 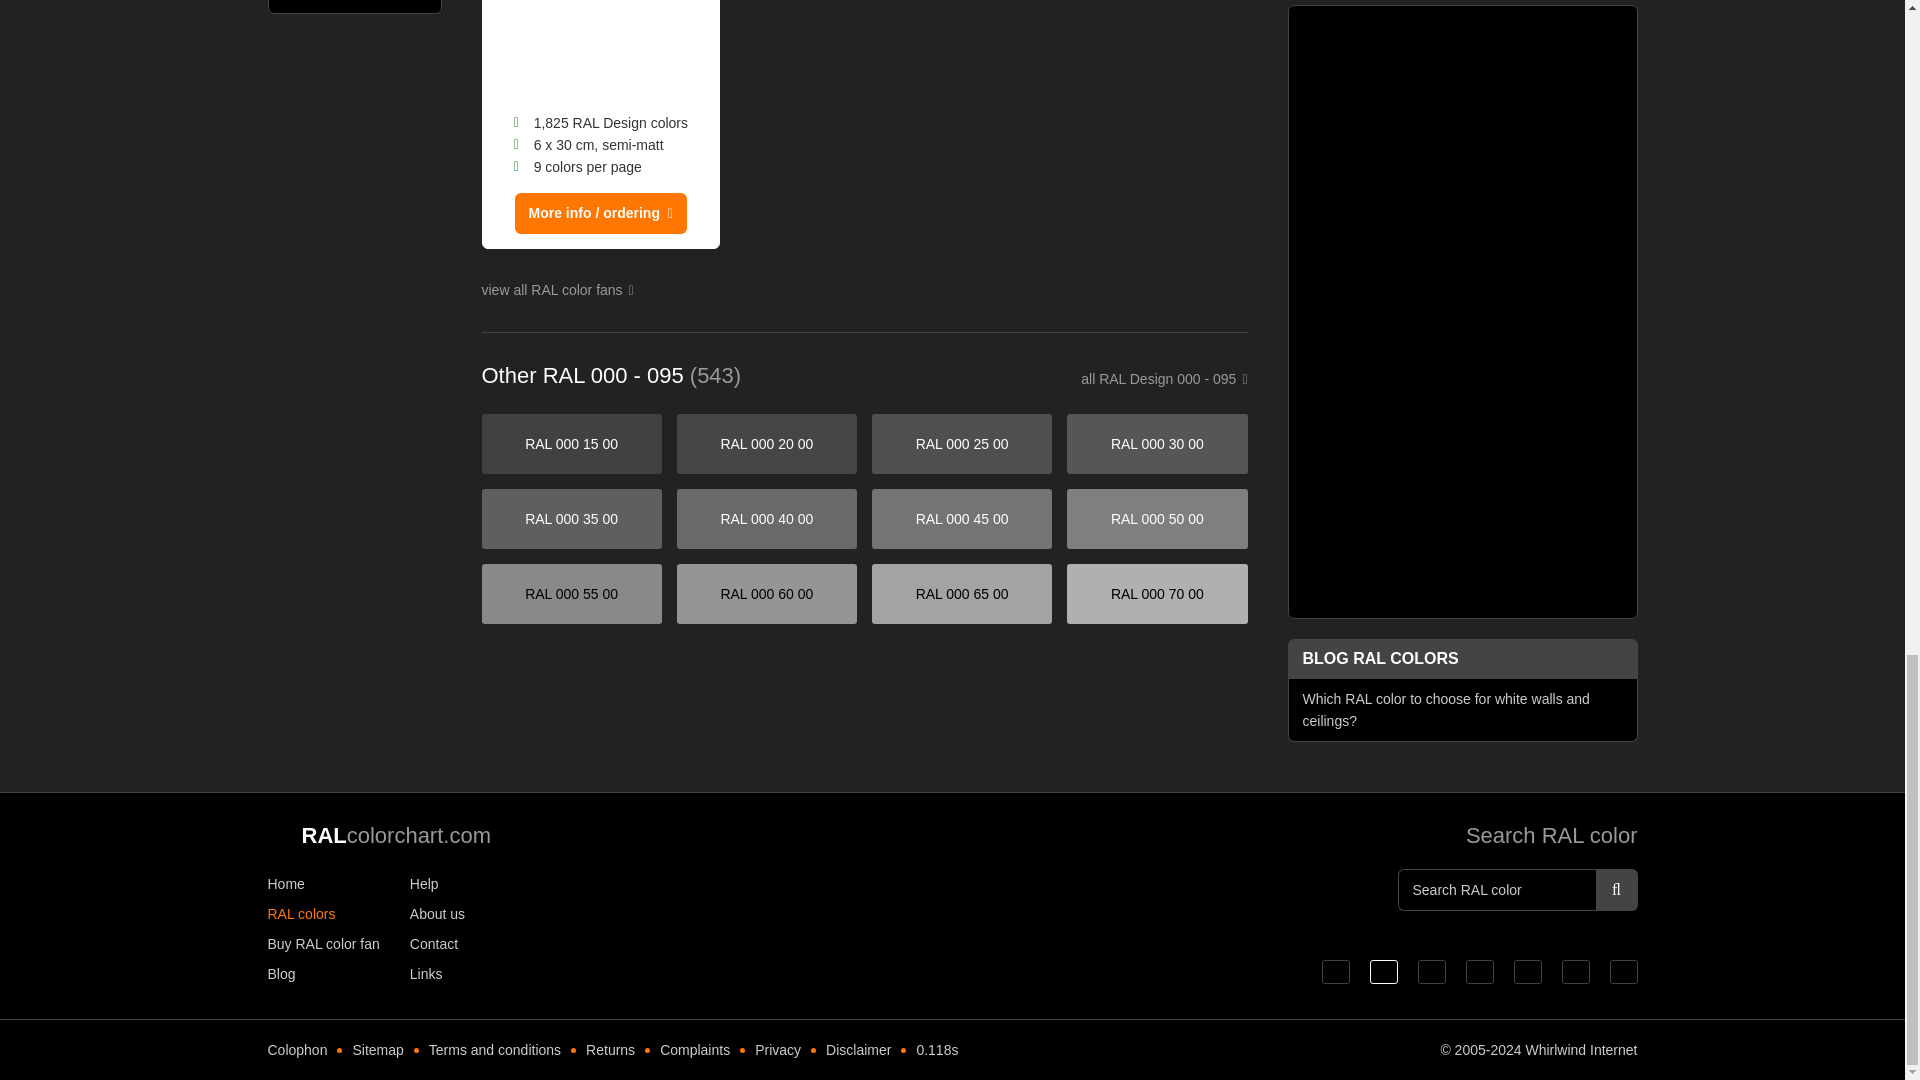 I want to click on RAL 000 70 00 Light grey, so click(x=1156, y=594).